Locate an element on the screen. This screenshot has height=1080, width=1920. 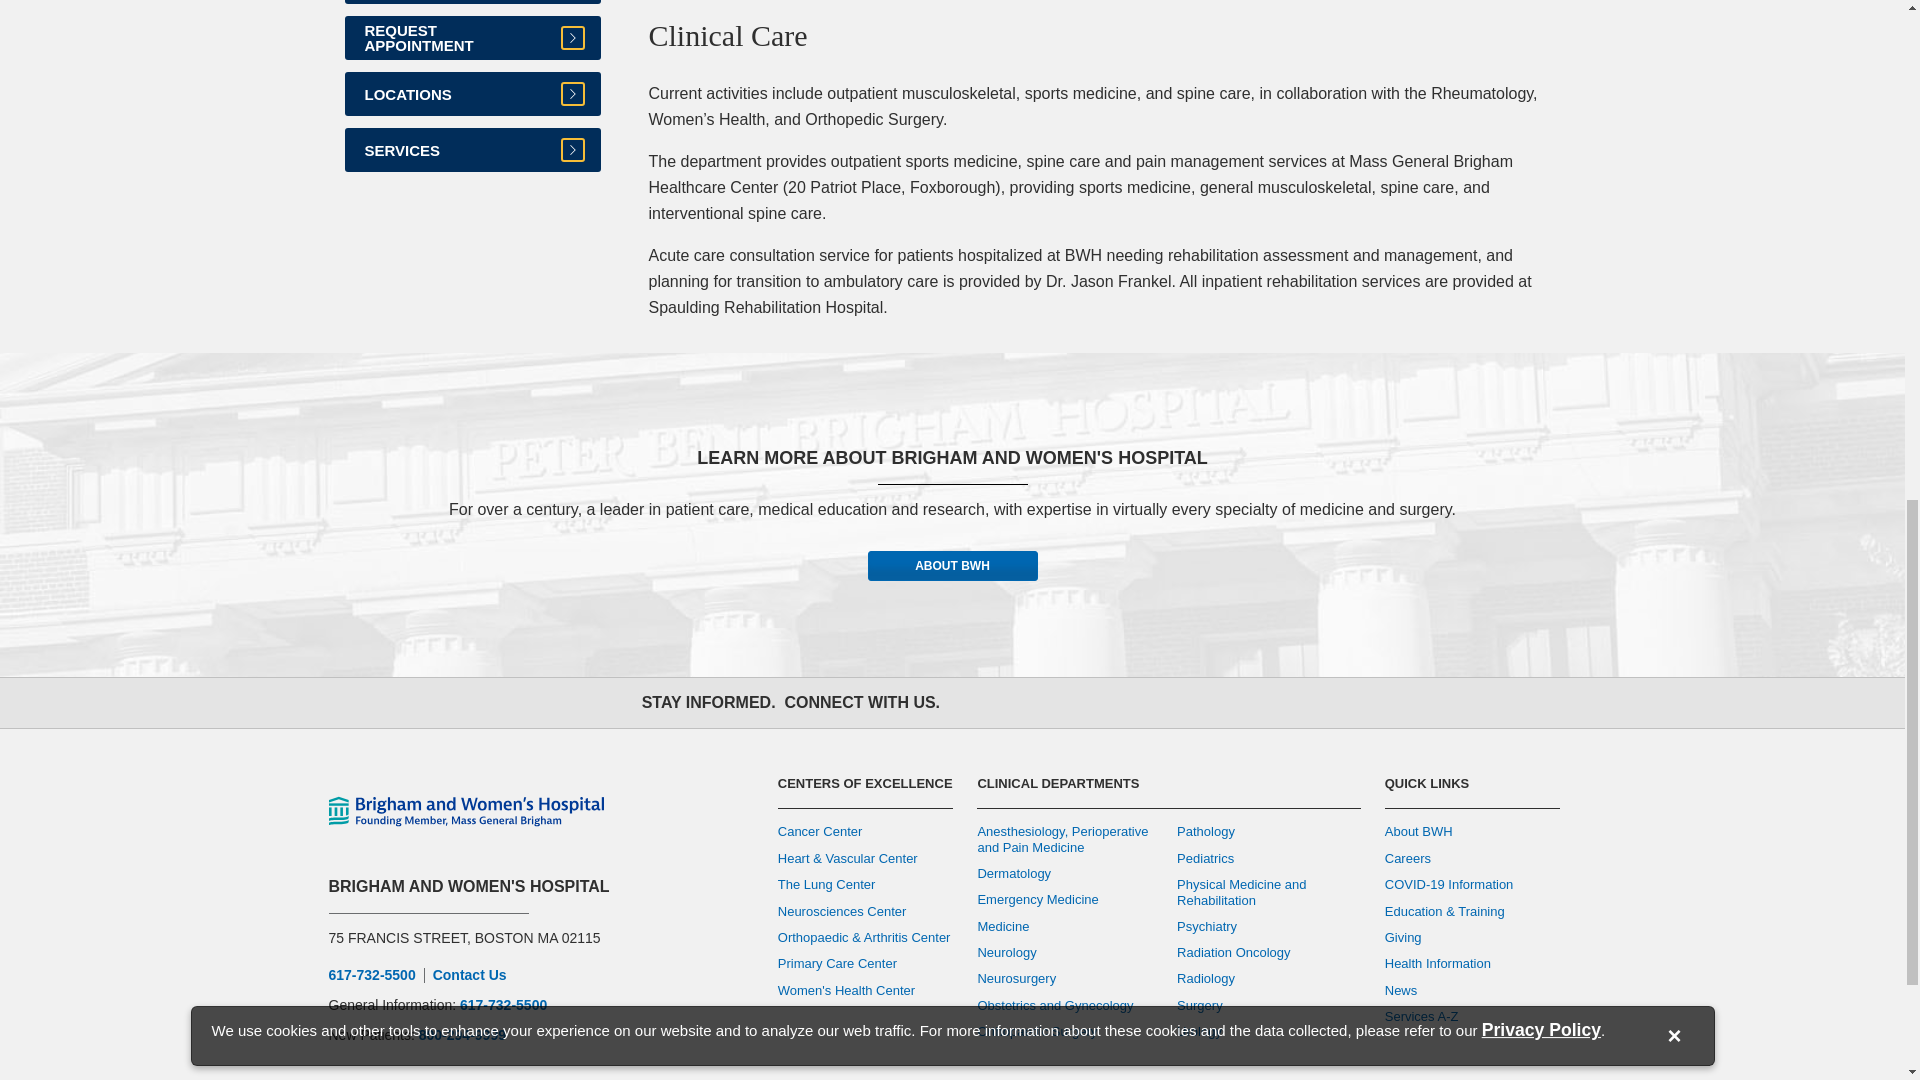
YouTube is located at coordinates (1106, 703).